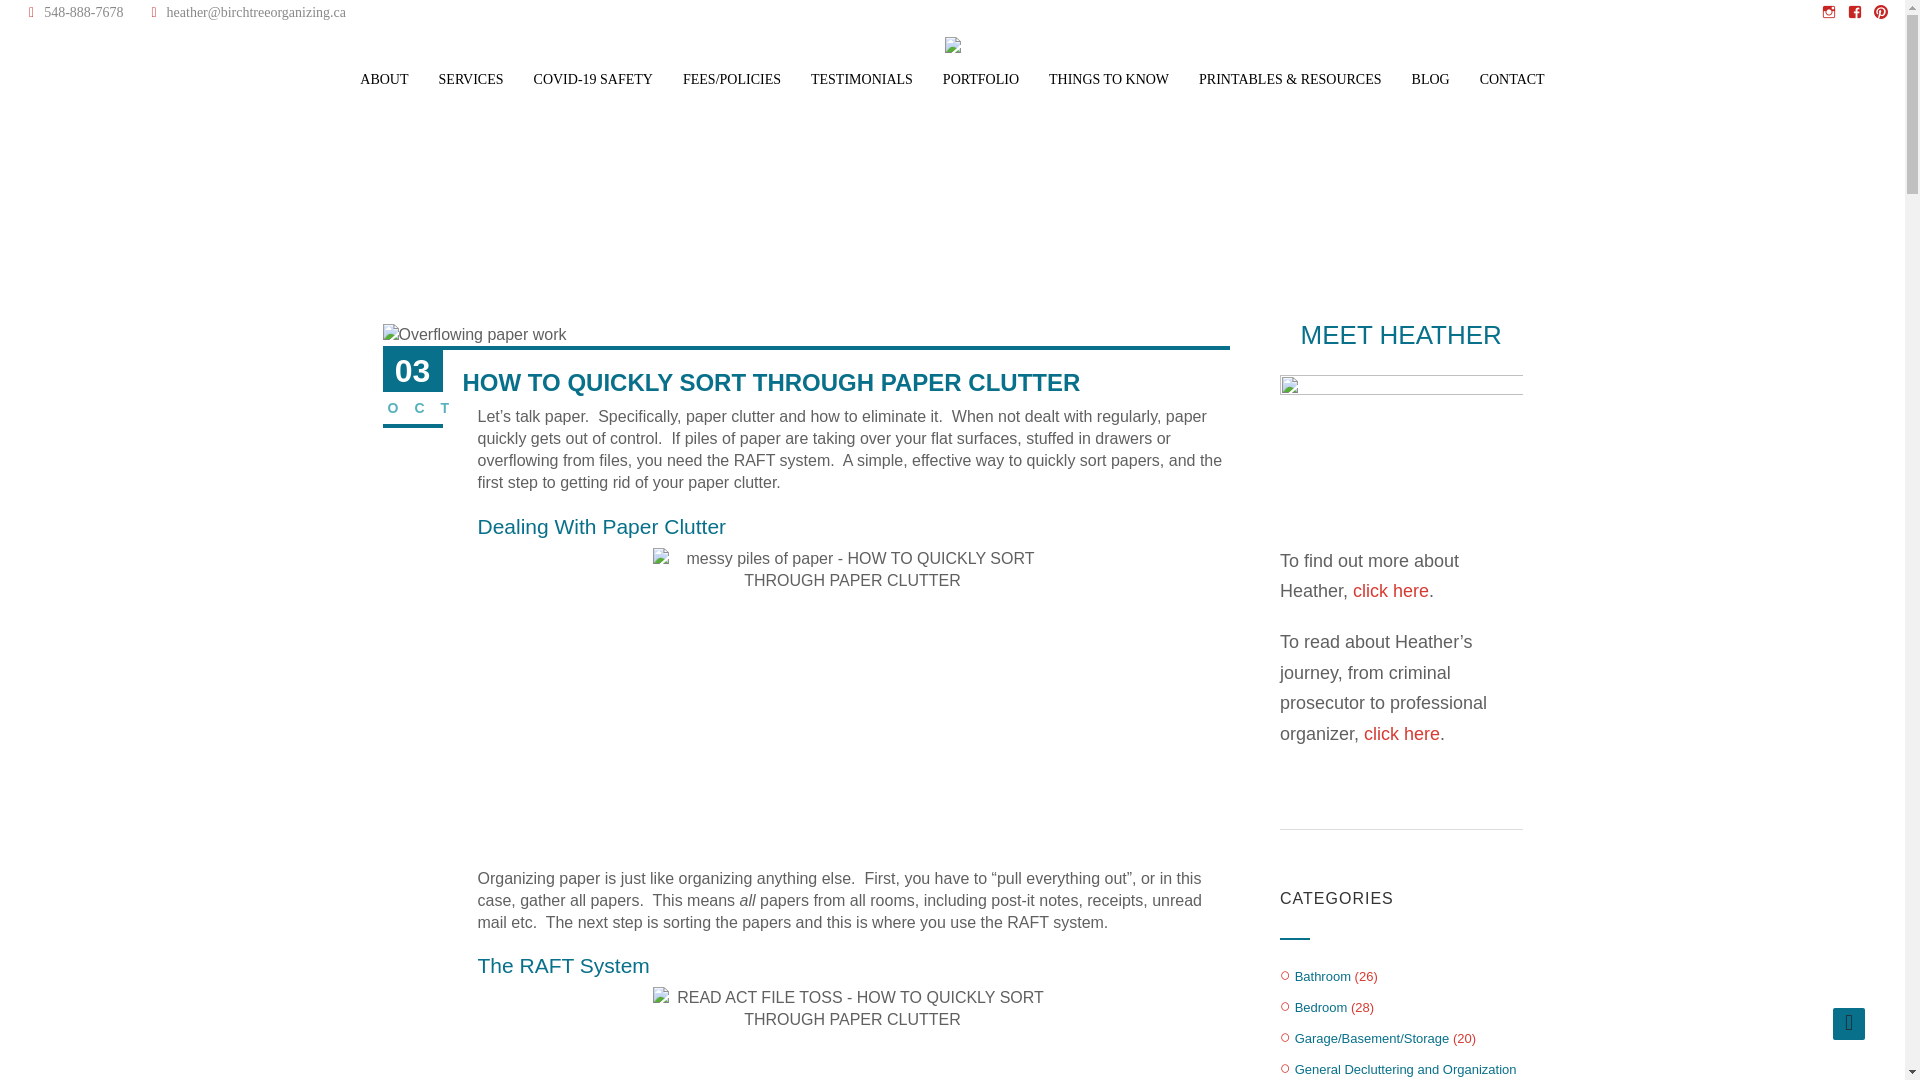  I want to click on 548-888-7678, so click(76, 13).